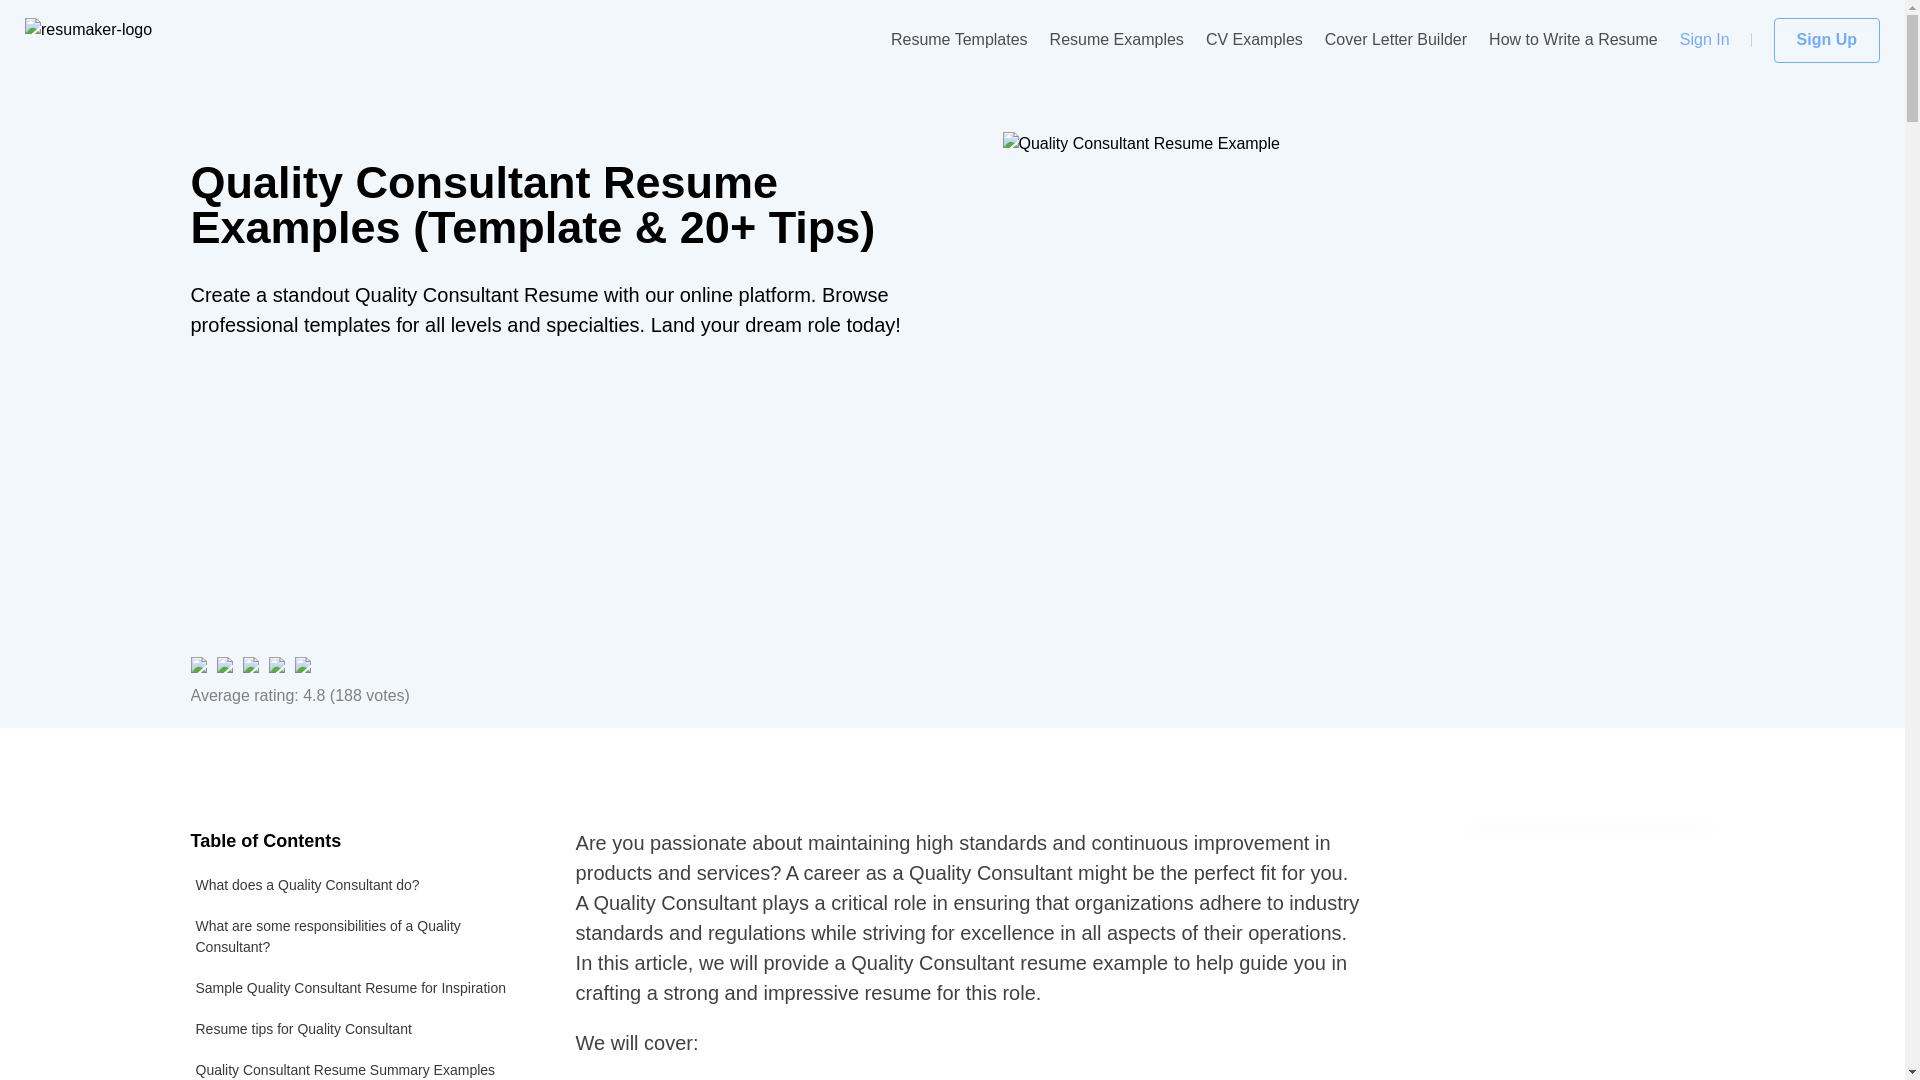  I want to click on Resume Templates, so click(958, 40).